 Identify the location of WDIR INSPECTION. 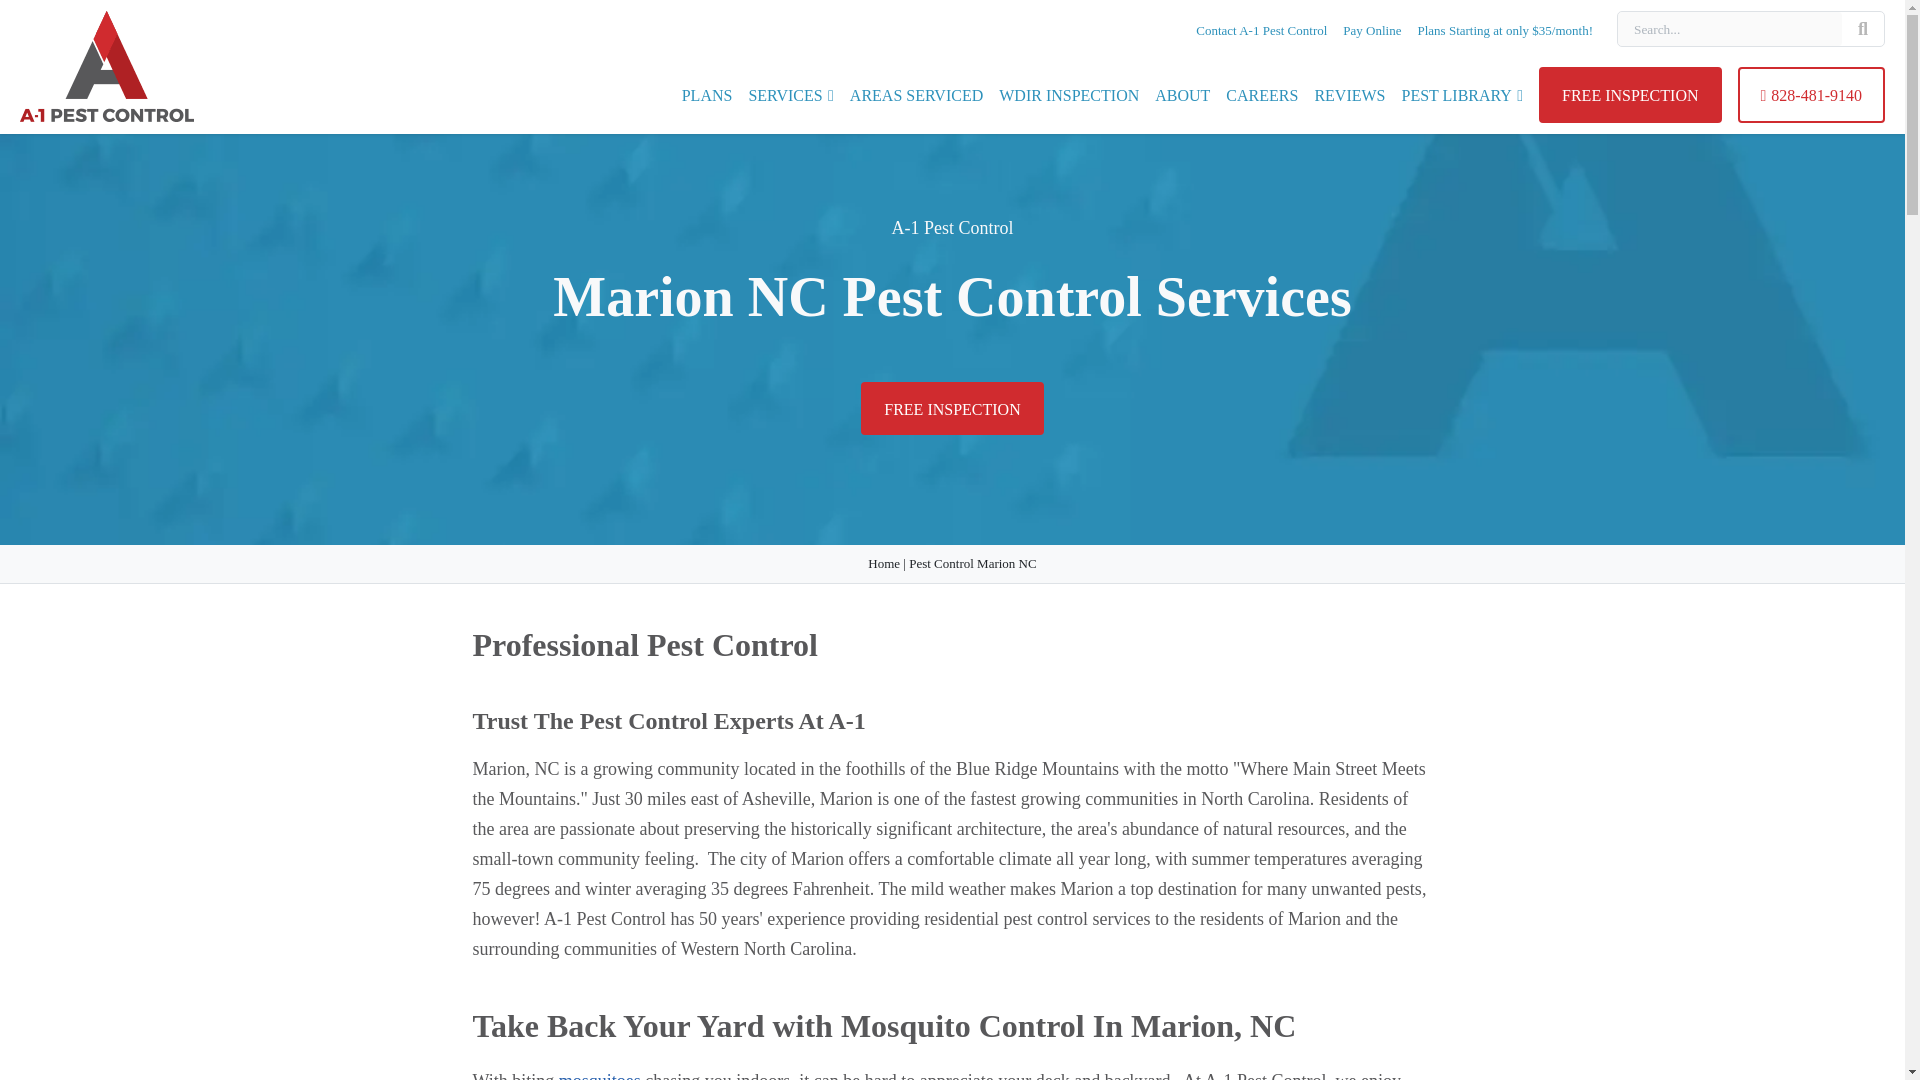
(1068, 95).